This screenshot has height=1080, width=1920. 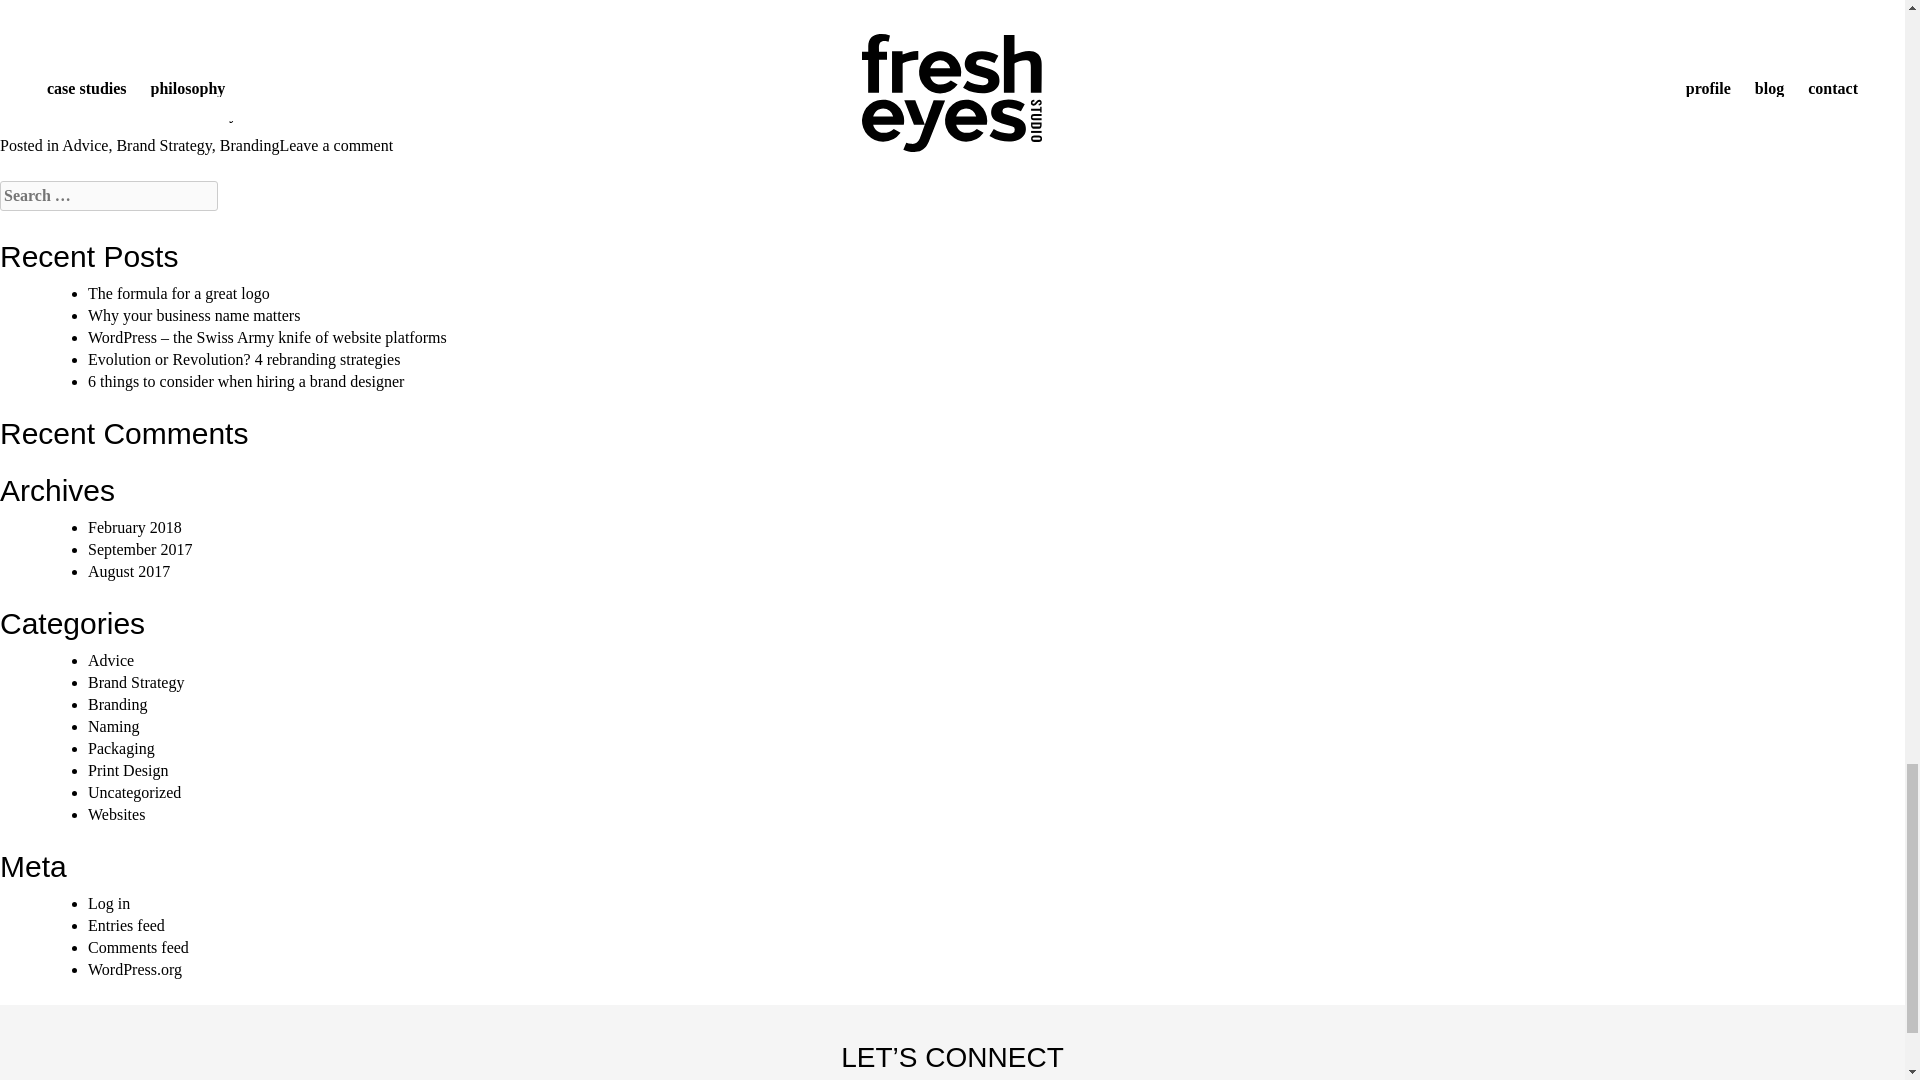 I want to click on Leave a comment, so click(x=336, y=146).